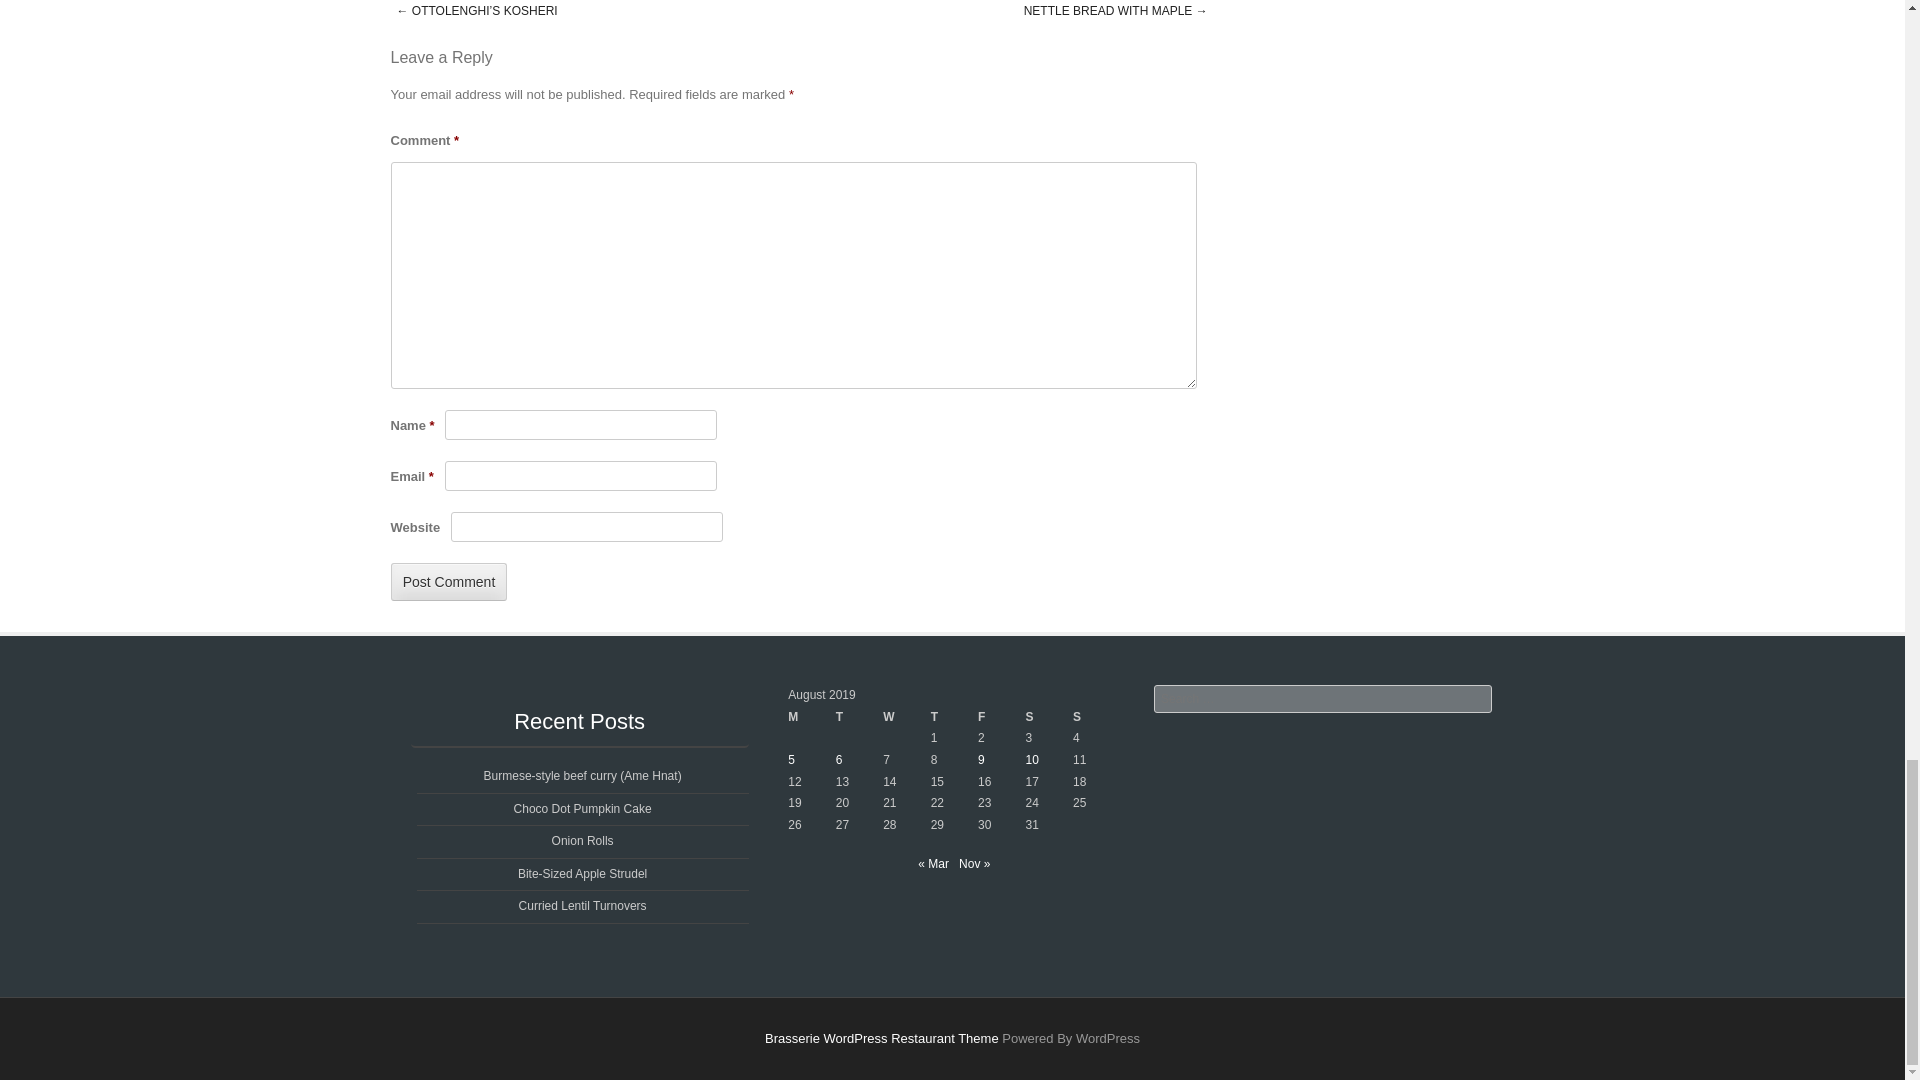 This screenshot has height=1080, width=1920. Describe the element at coordinates (1001, 718) in the screenshot. I see `Friday` at that location.